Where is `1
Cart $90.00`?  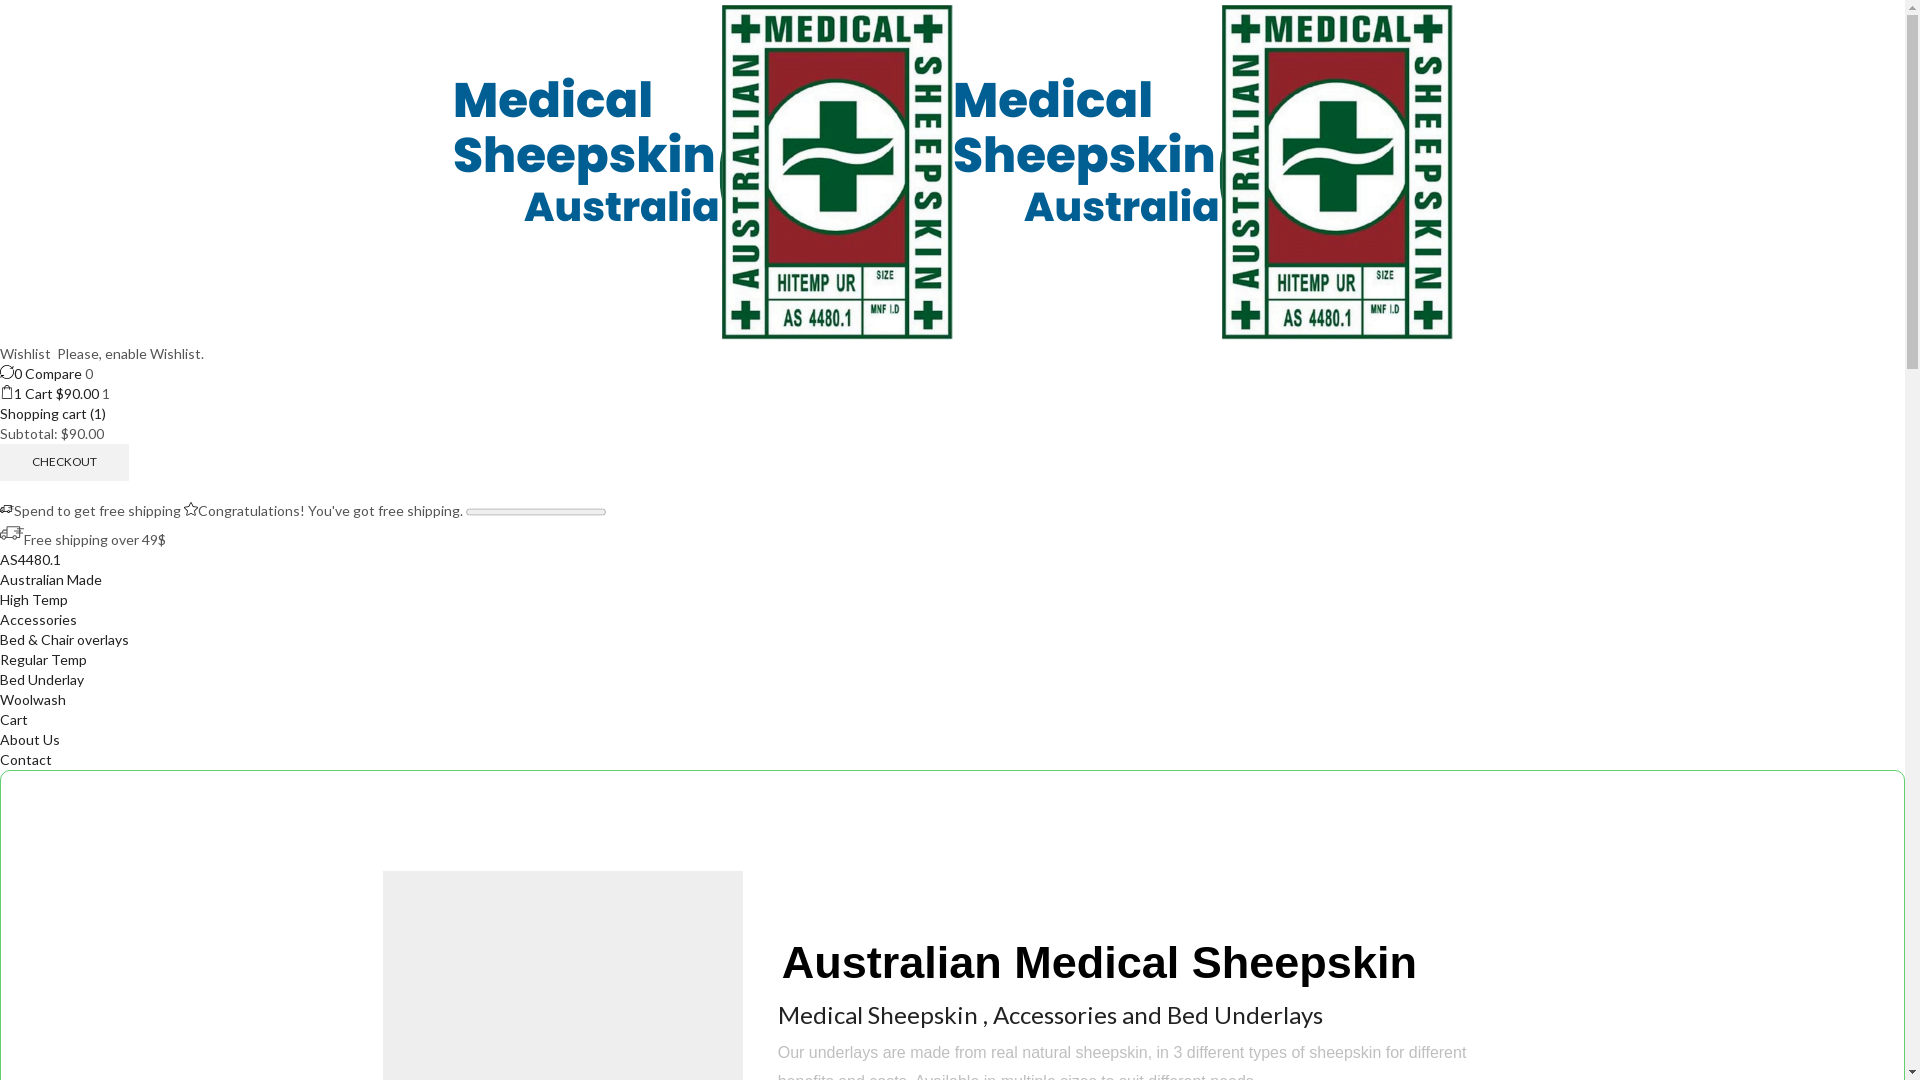 1
Cart $90.00 is located at coordinates (51, 393).